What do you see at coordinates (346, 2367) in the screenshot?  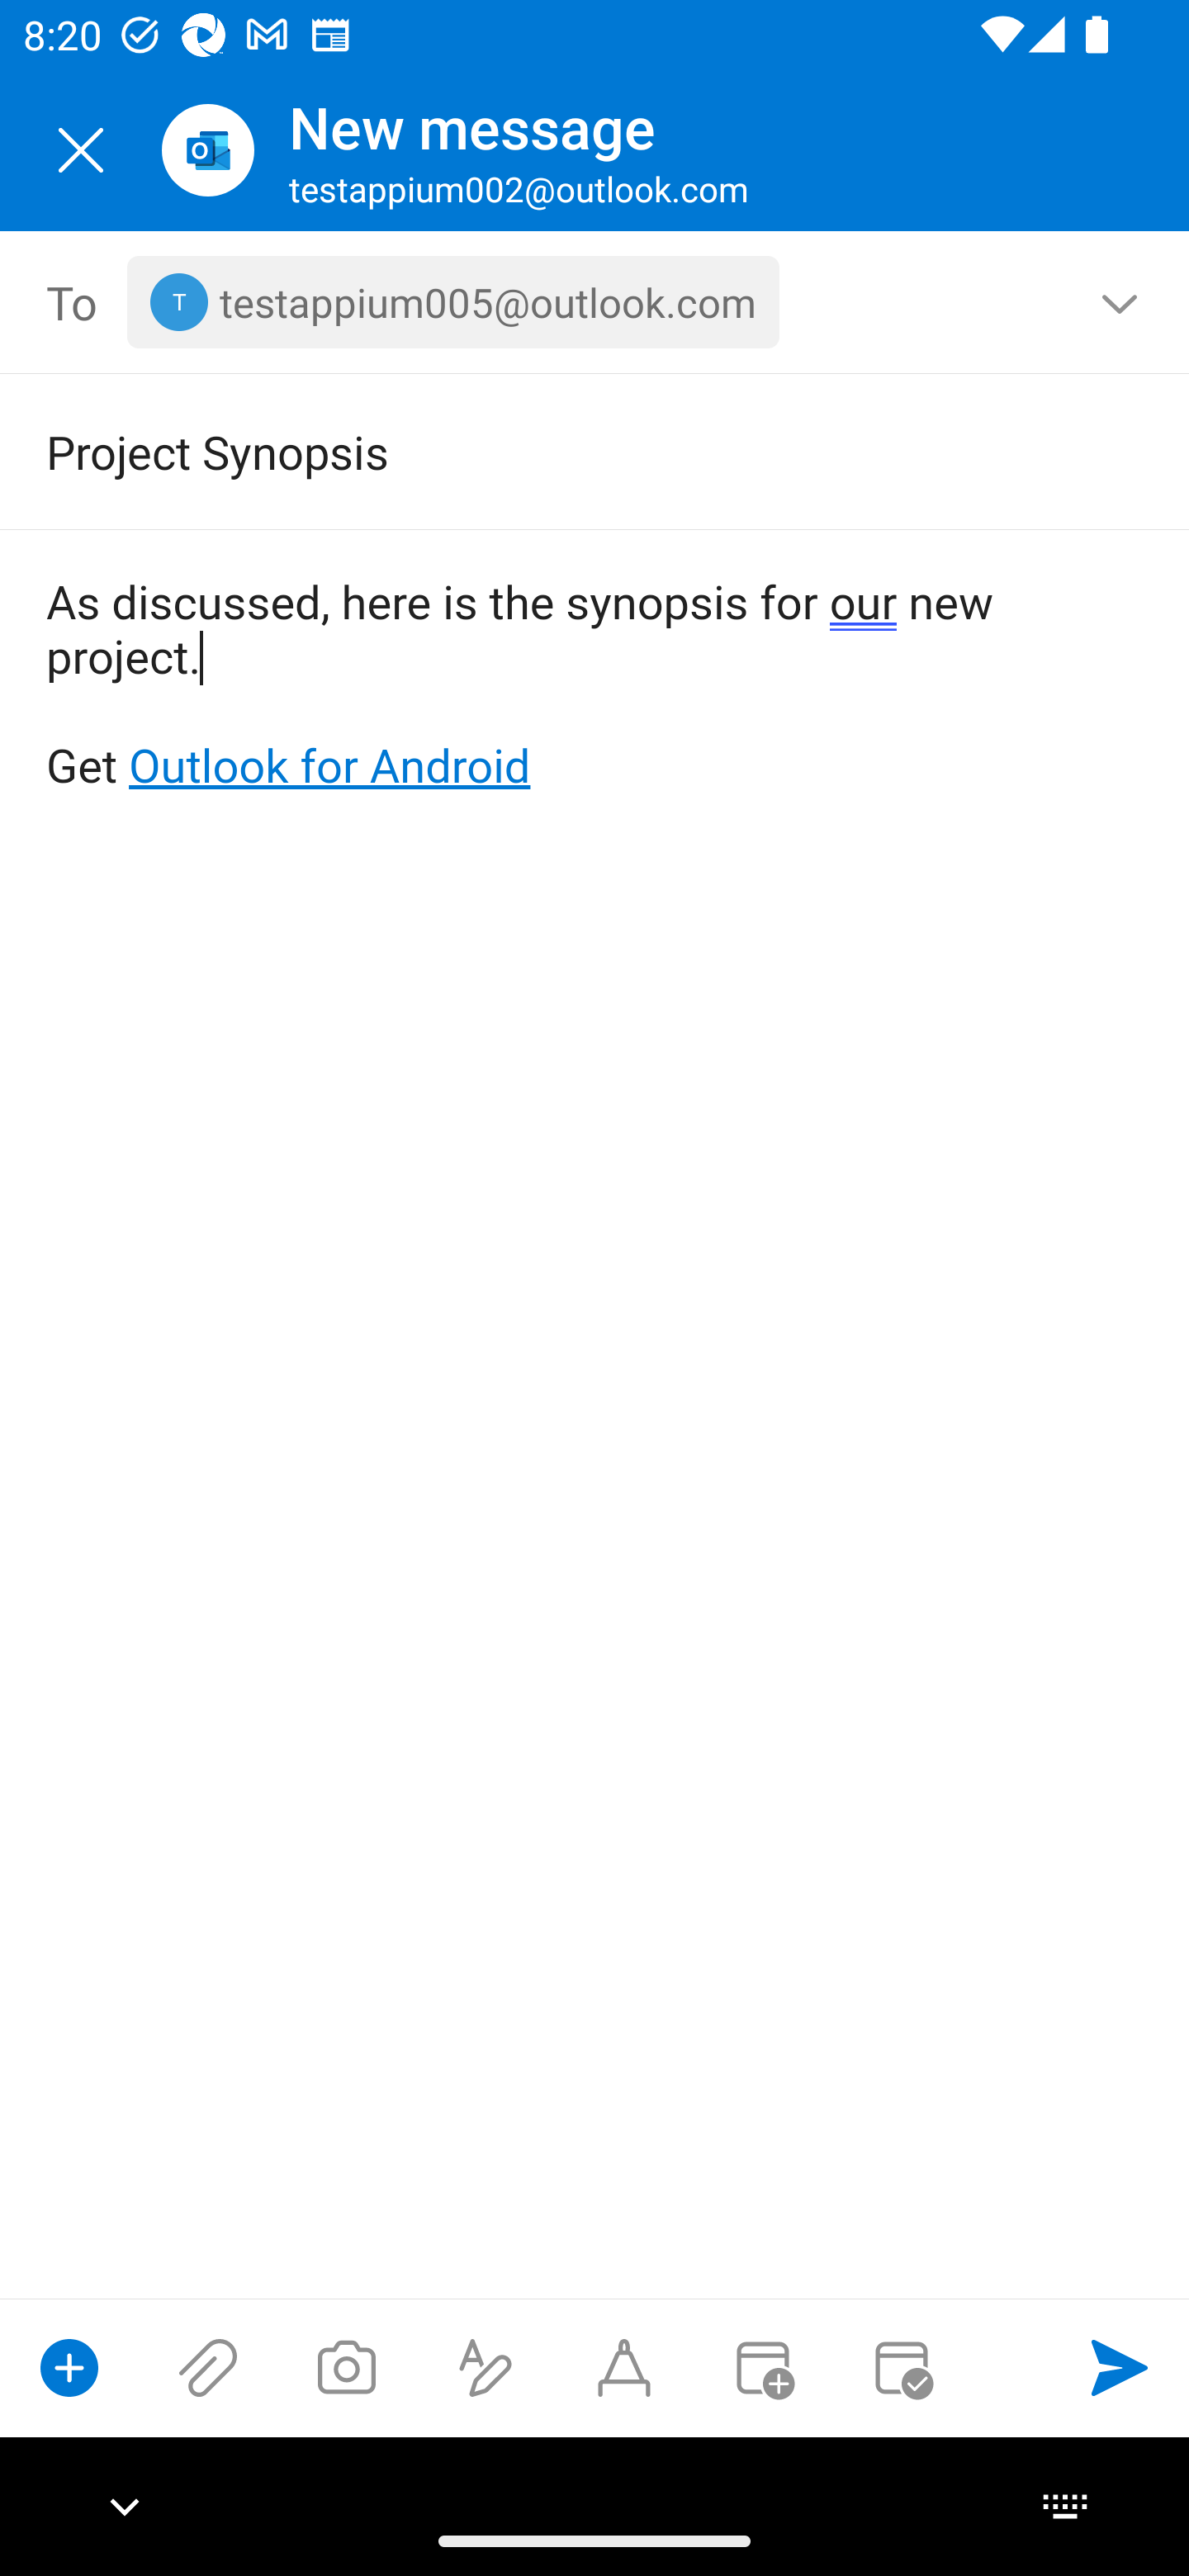 I see `Take a photo` at bounding box center [346, 2367].